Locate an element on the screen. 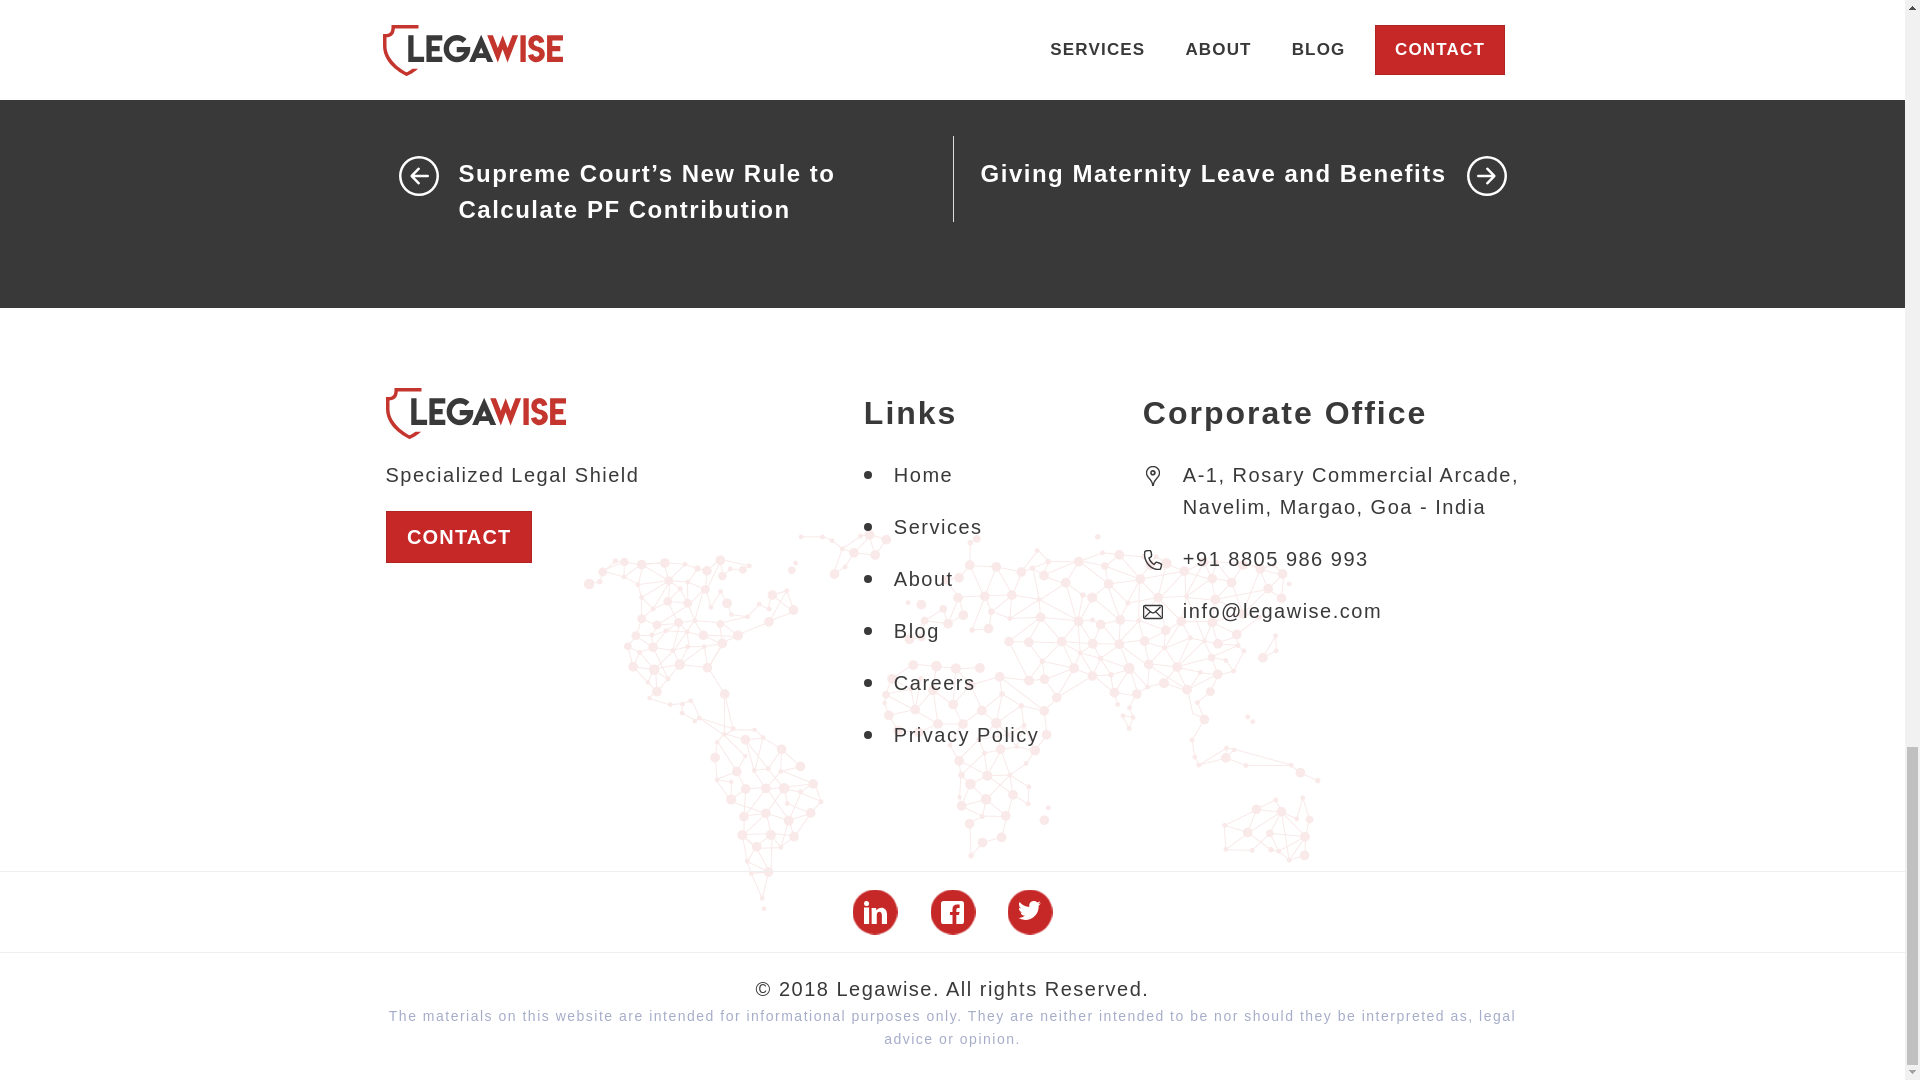 This screenshot has height=1080, width=1920. Services is located at coordinates (938, 526).